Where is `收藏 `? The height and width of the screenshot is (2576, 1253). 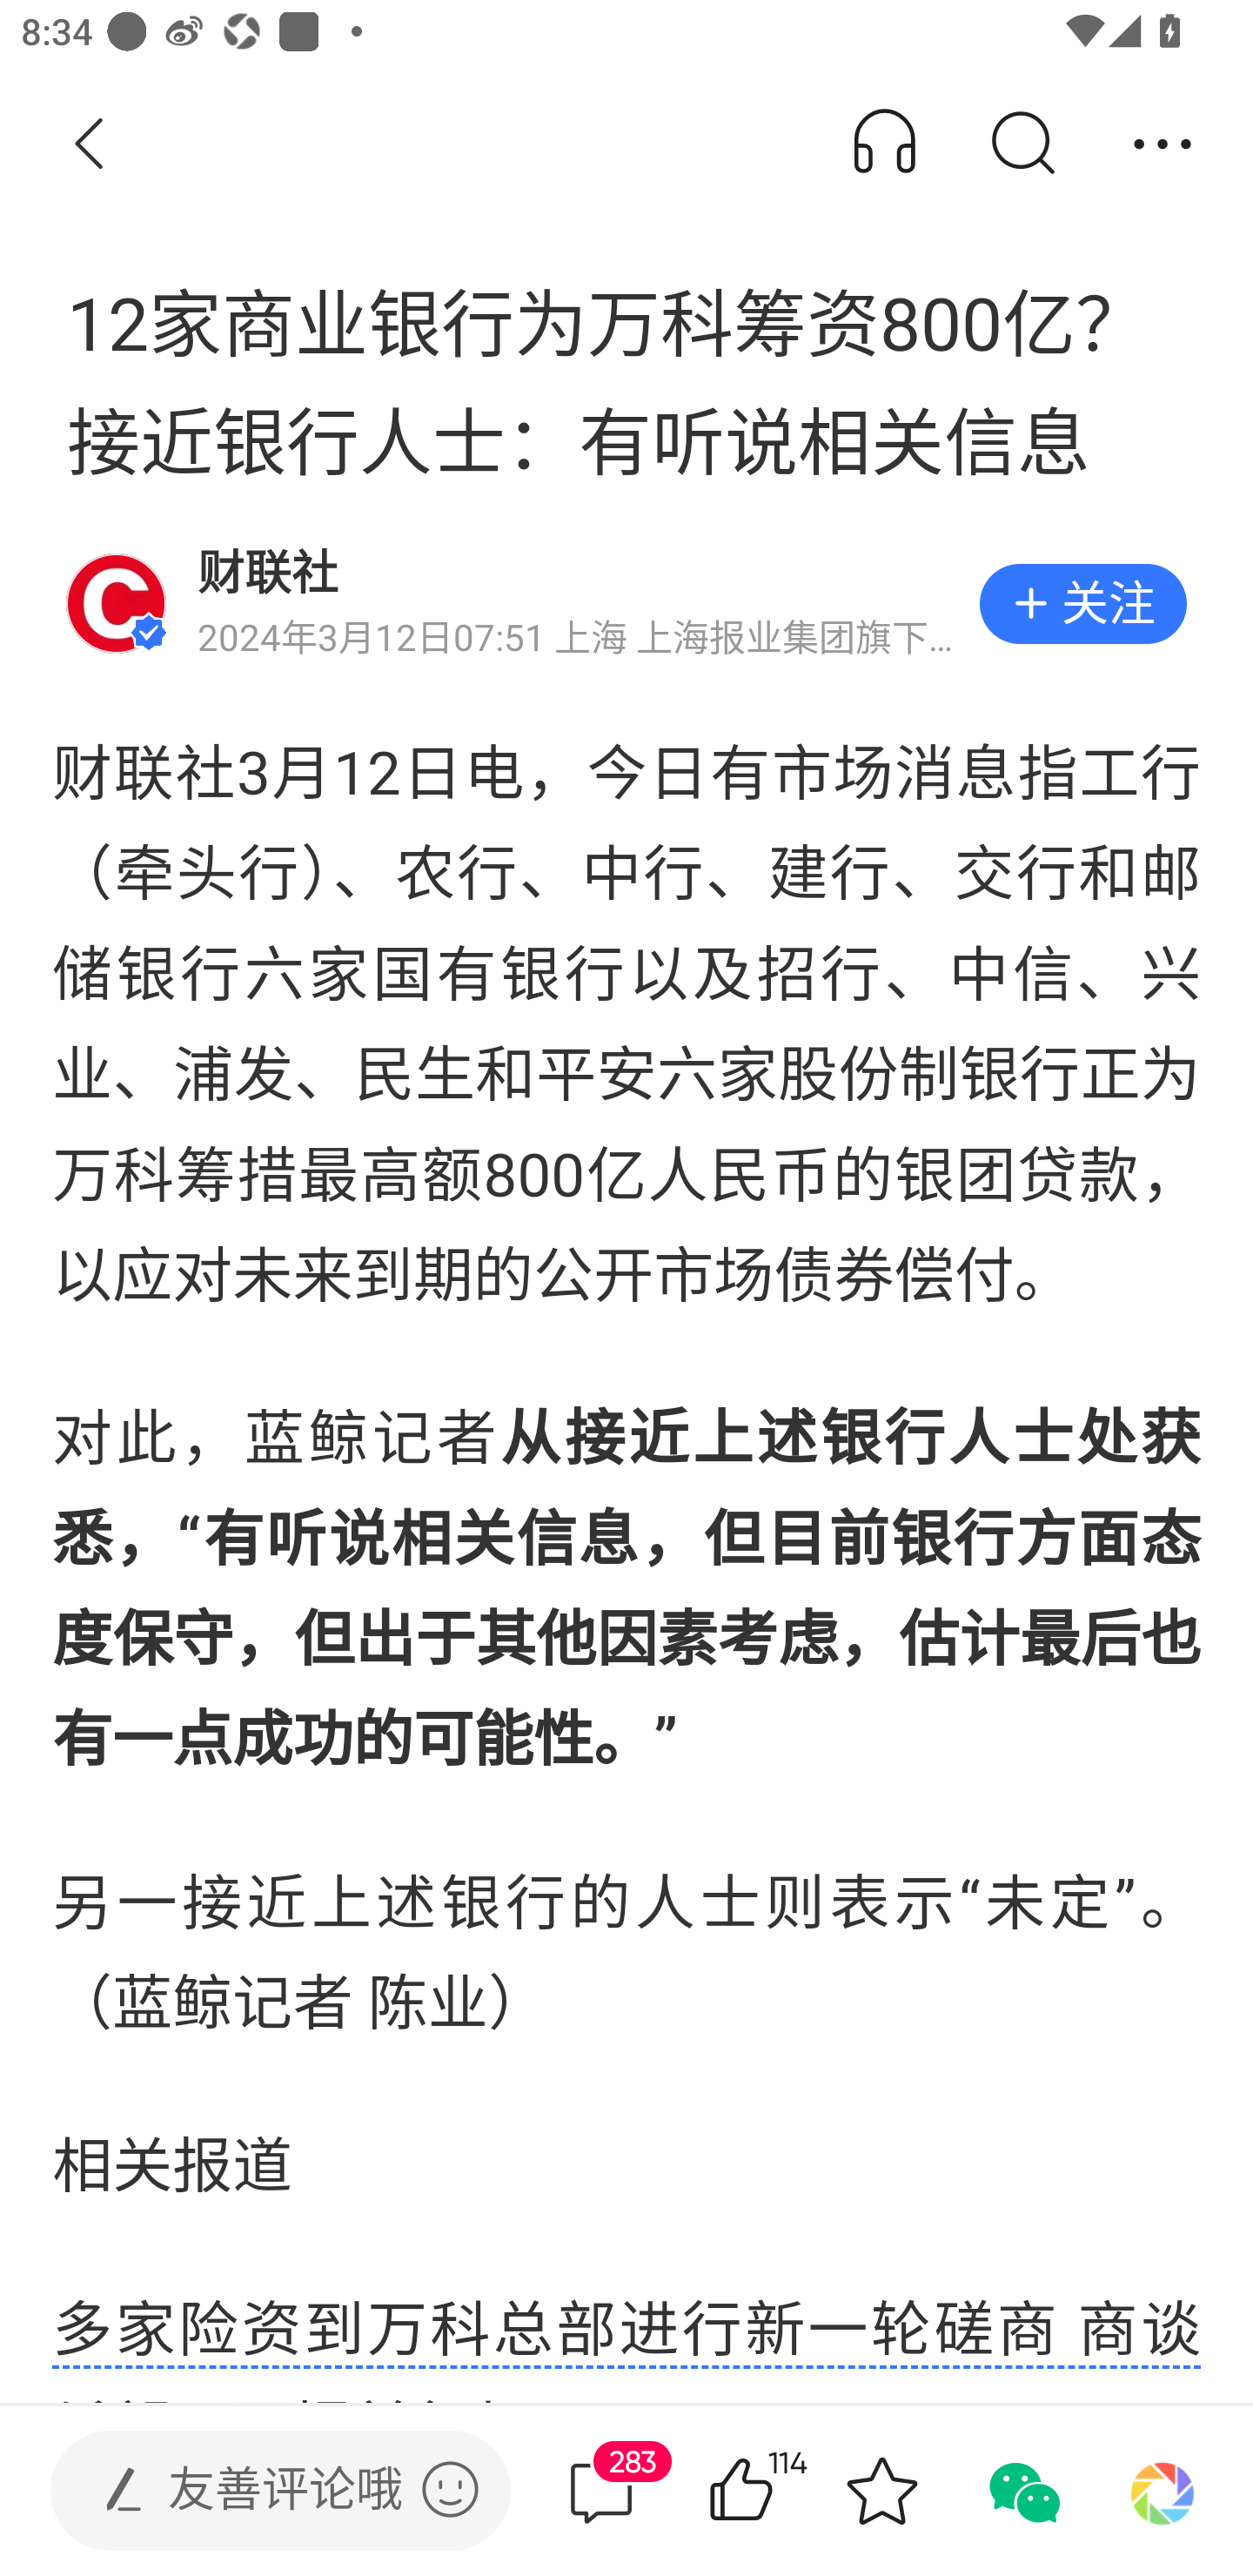 收藏  is located at coordinates (881, 2491).